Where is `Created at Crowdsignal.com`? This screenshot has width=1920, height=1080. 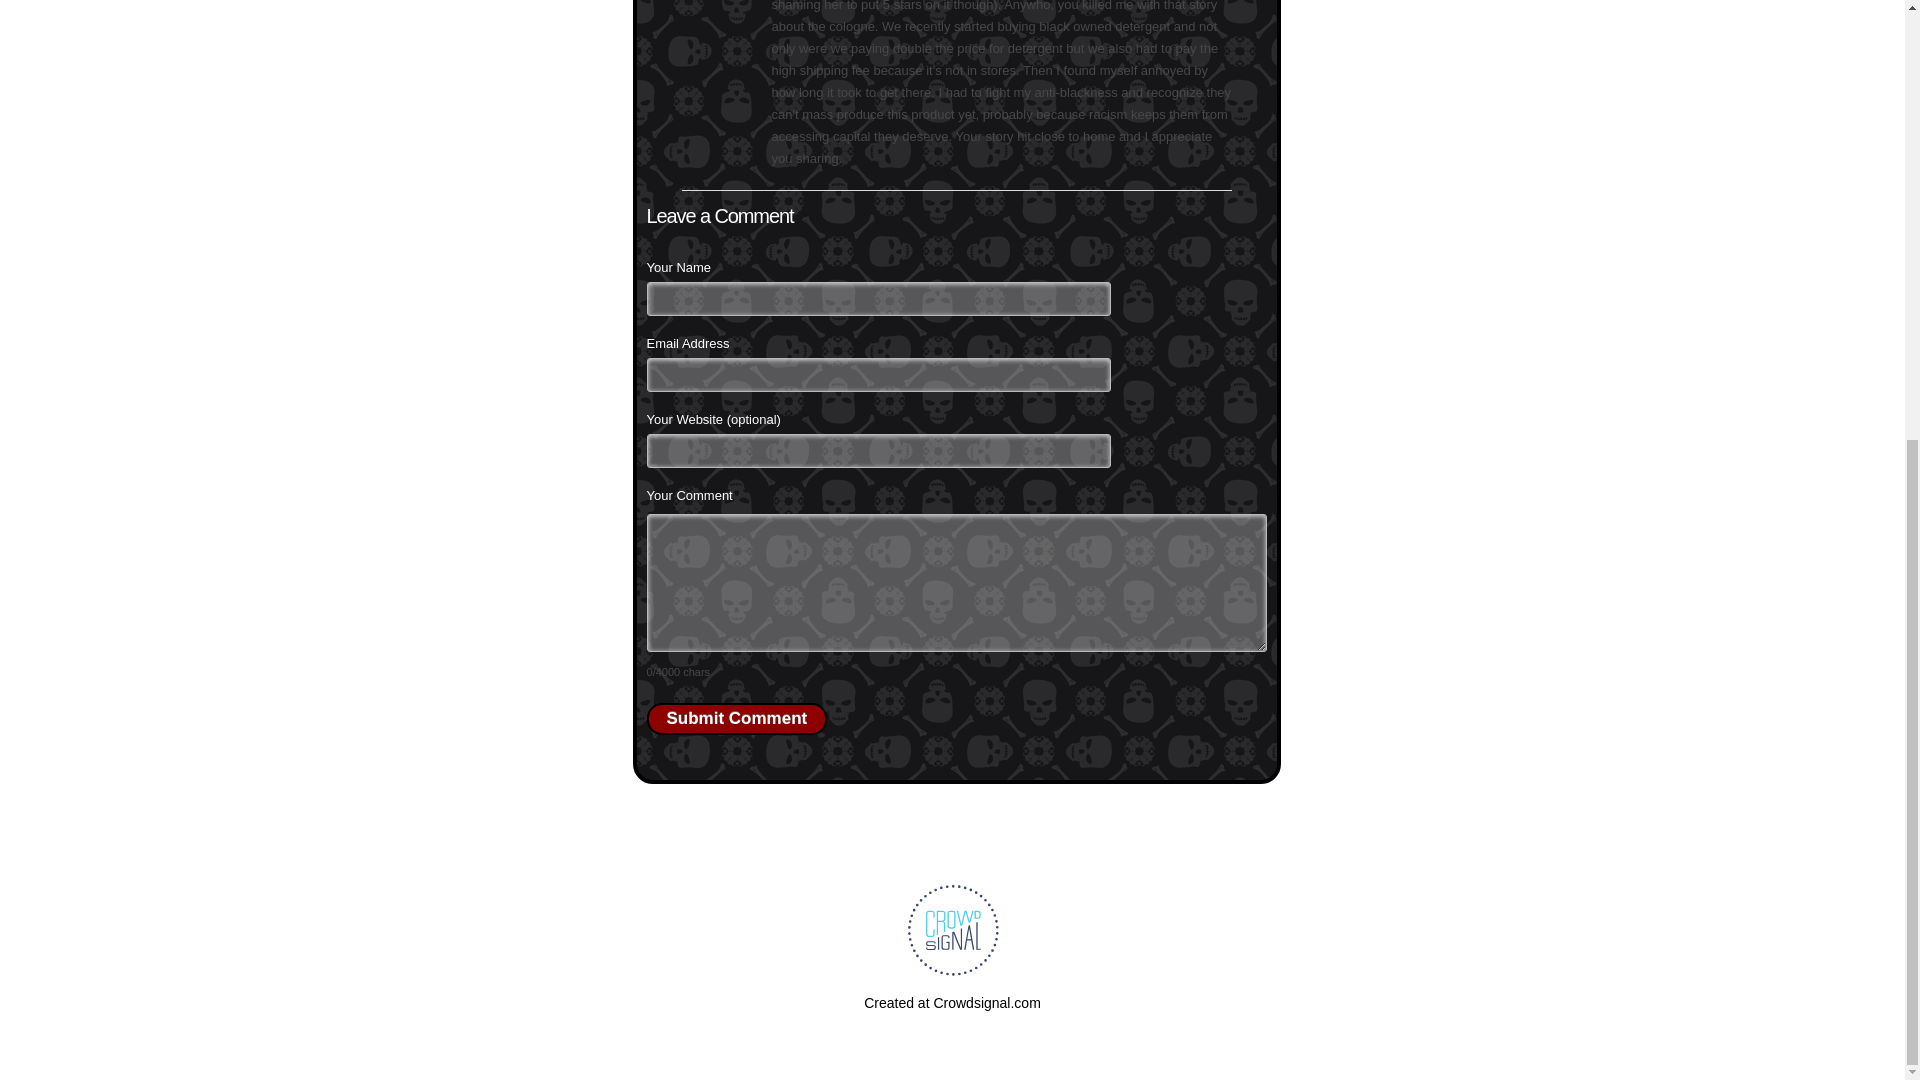
Created at Crowdsignal.com is located at coordinates (952, 1002).